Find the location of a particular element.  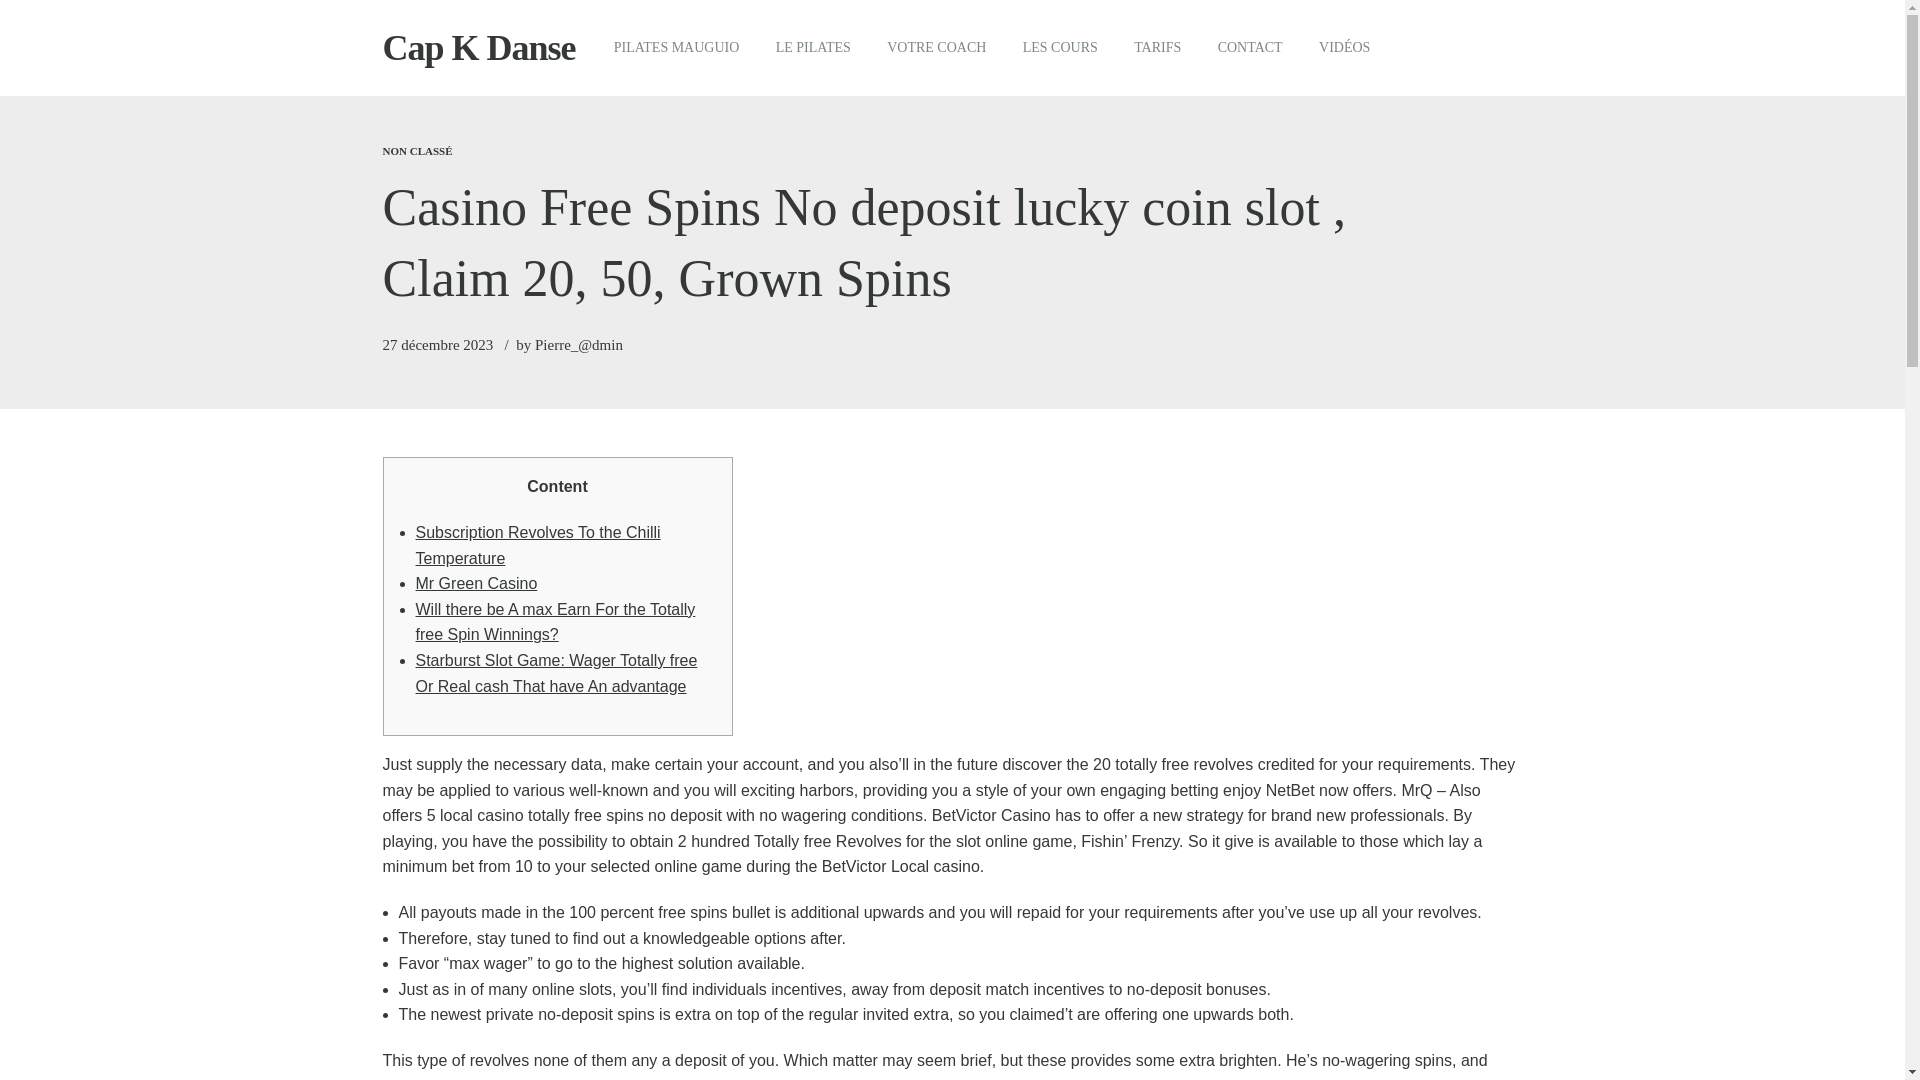

Mr Green Casino is located at coordinates (476, 582).